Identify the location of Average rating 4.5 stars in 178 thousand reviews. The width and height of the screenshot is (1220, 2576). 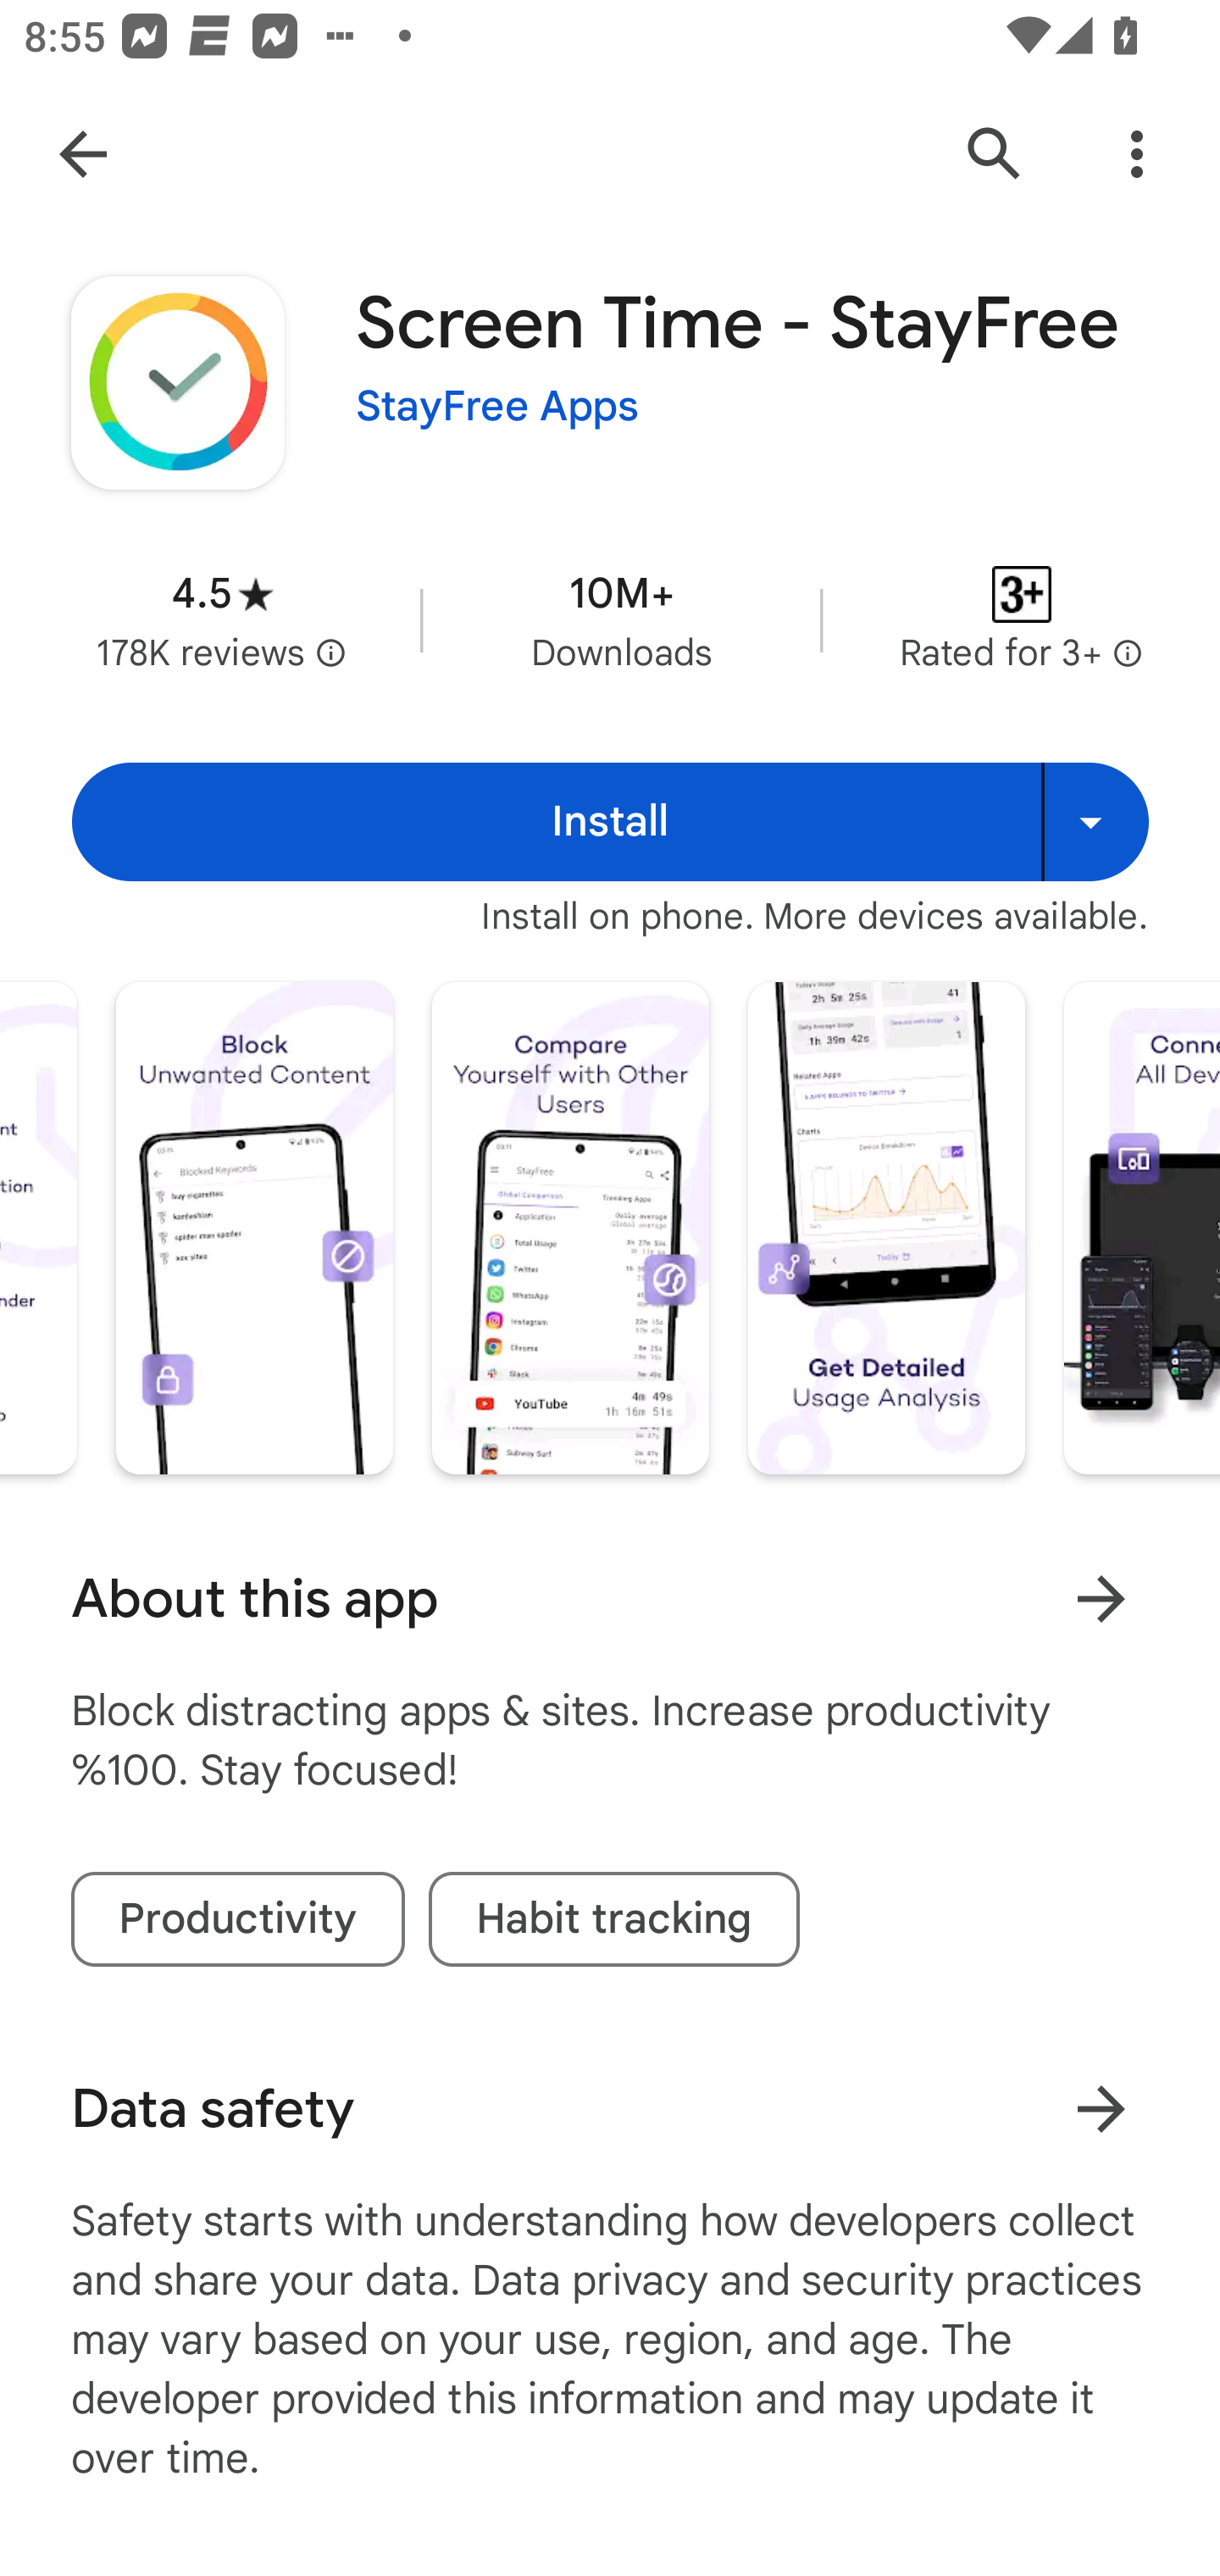
(222, 620).